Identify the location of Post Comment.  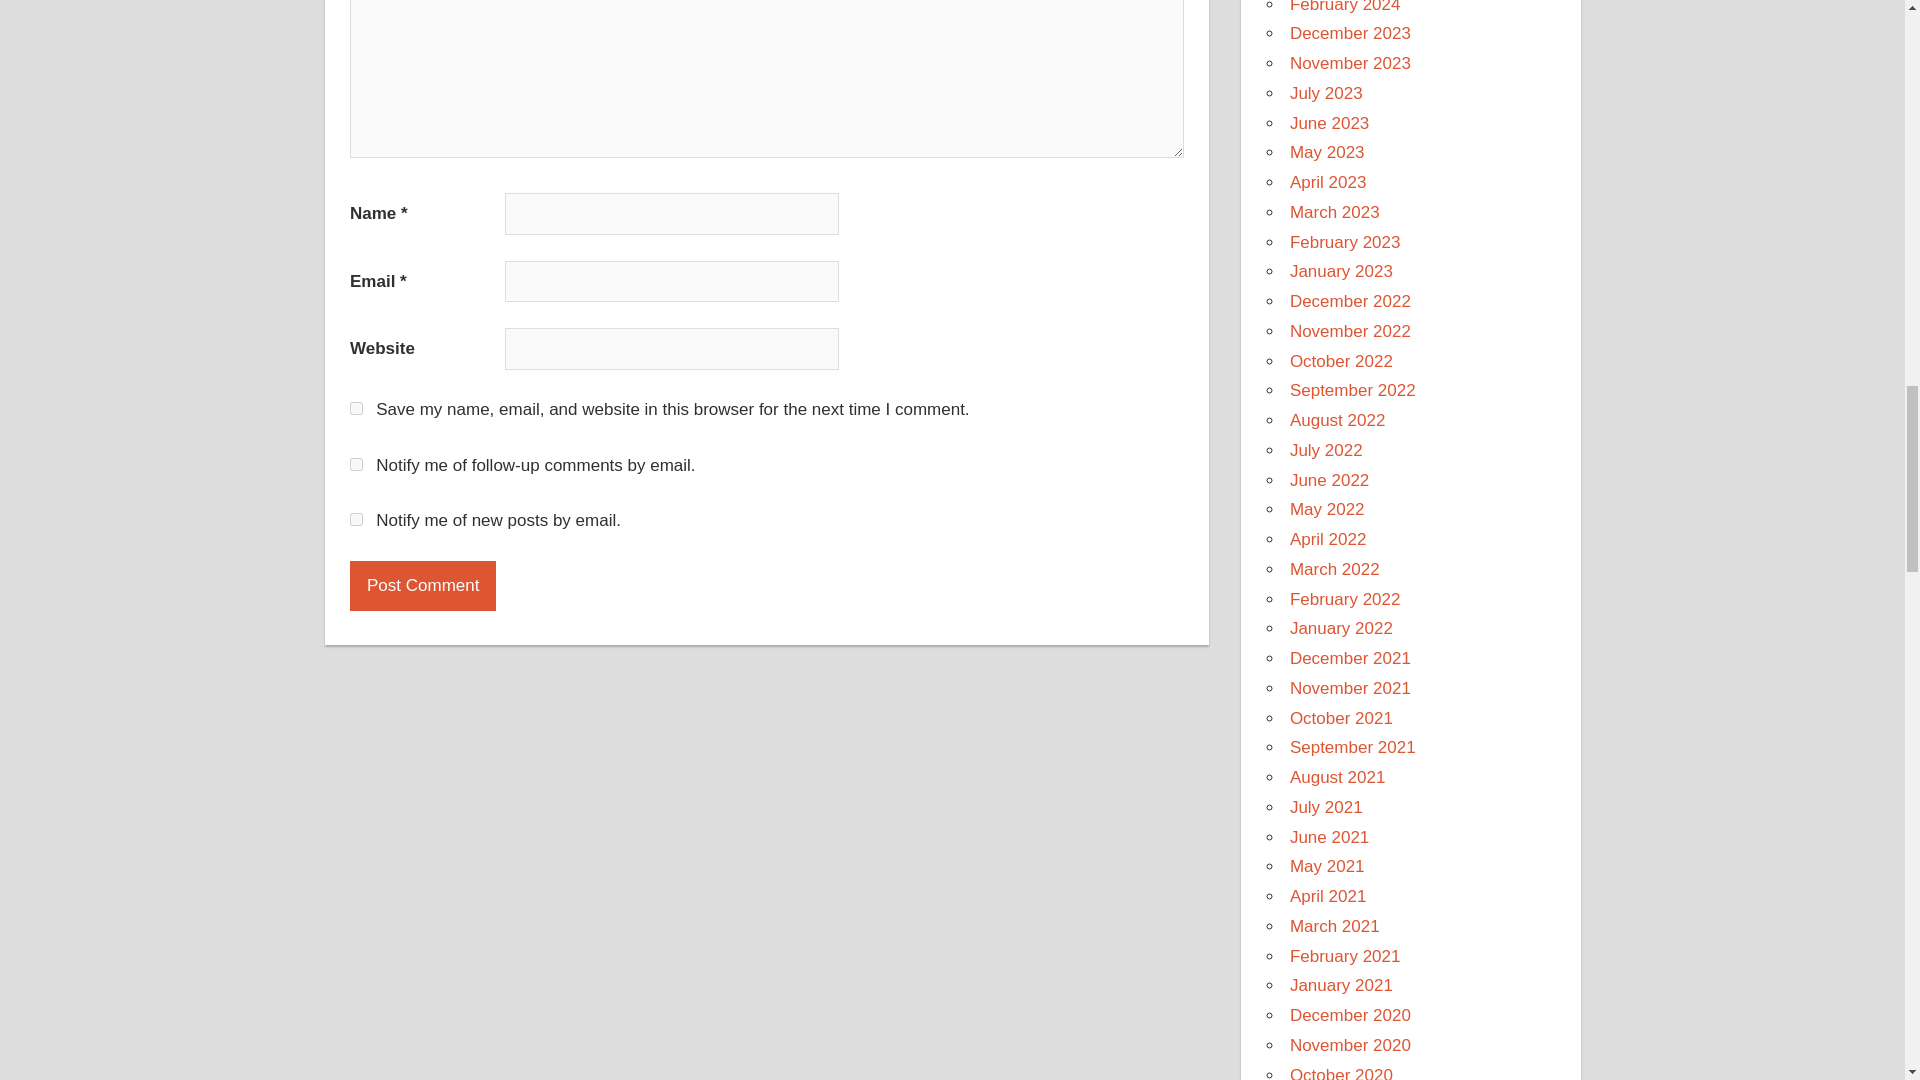
(422, 586).